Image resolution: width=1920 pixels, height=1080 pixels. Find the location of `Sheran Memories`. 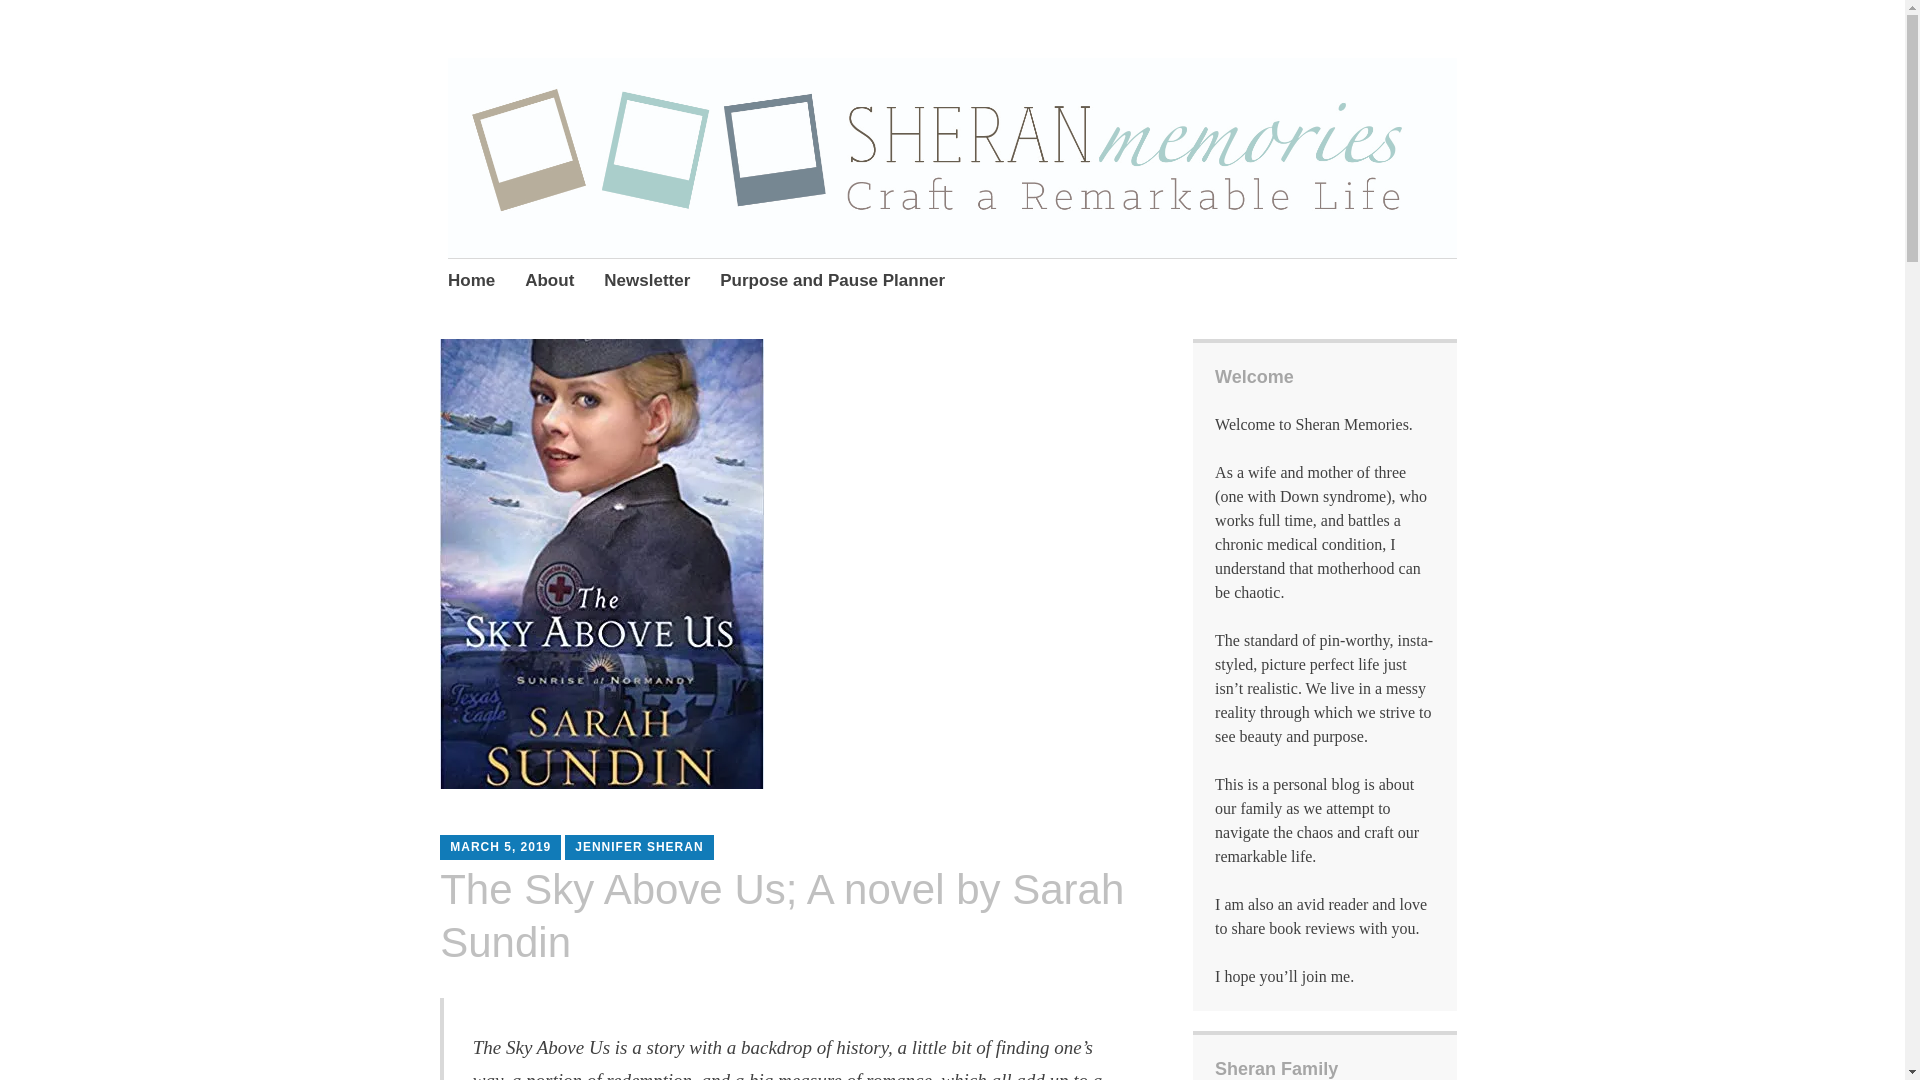

Sheran Memories is located at coordinates (632, 133).